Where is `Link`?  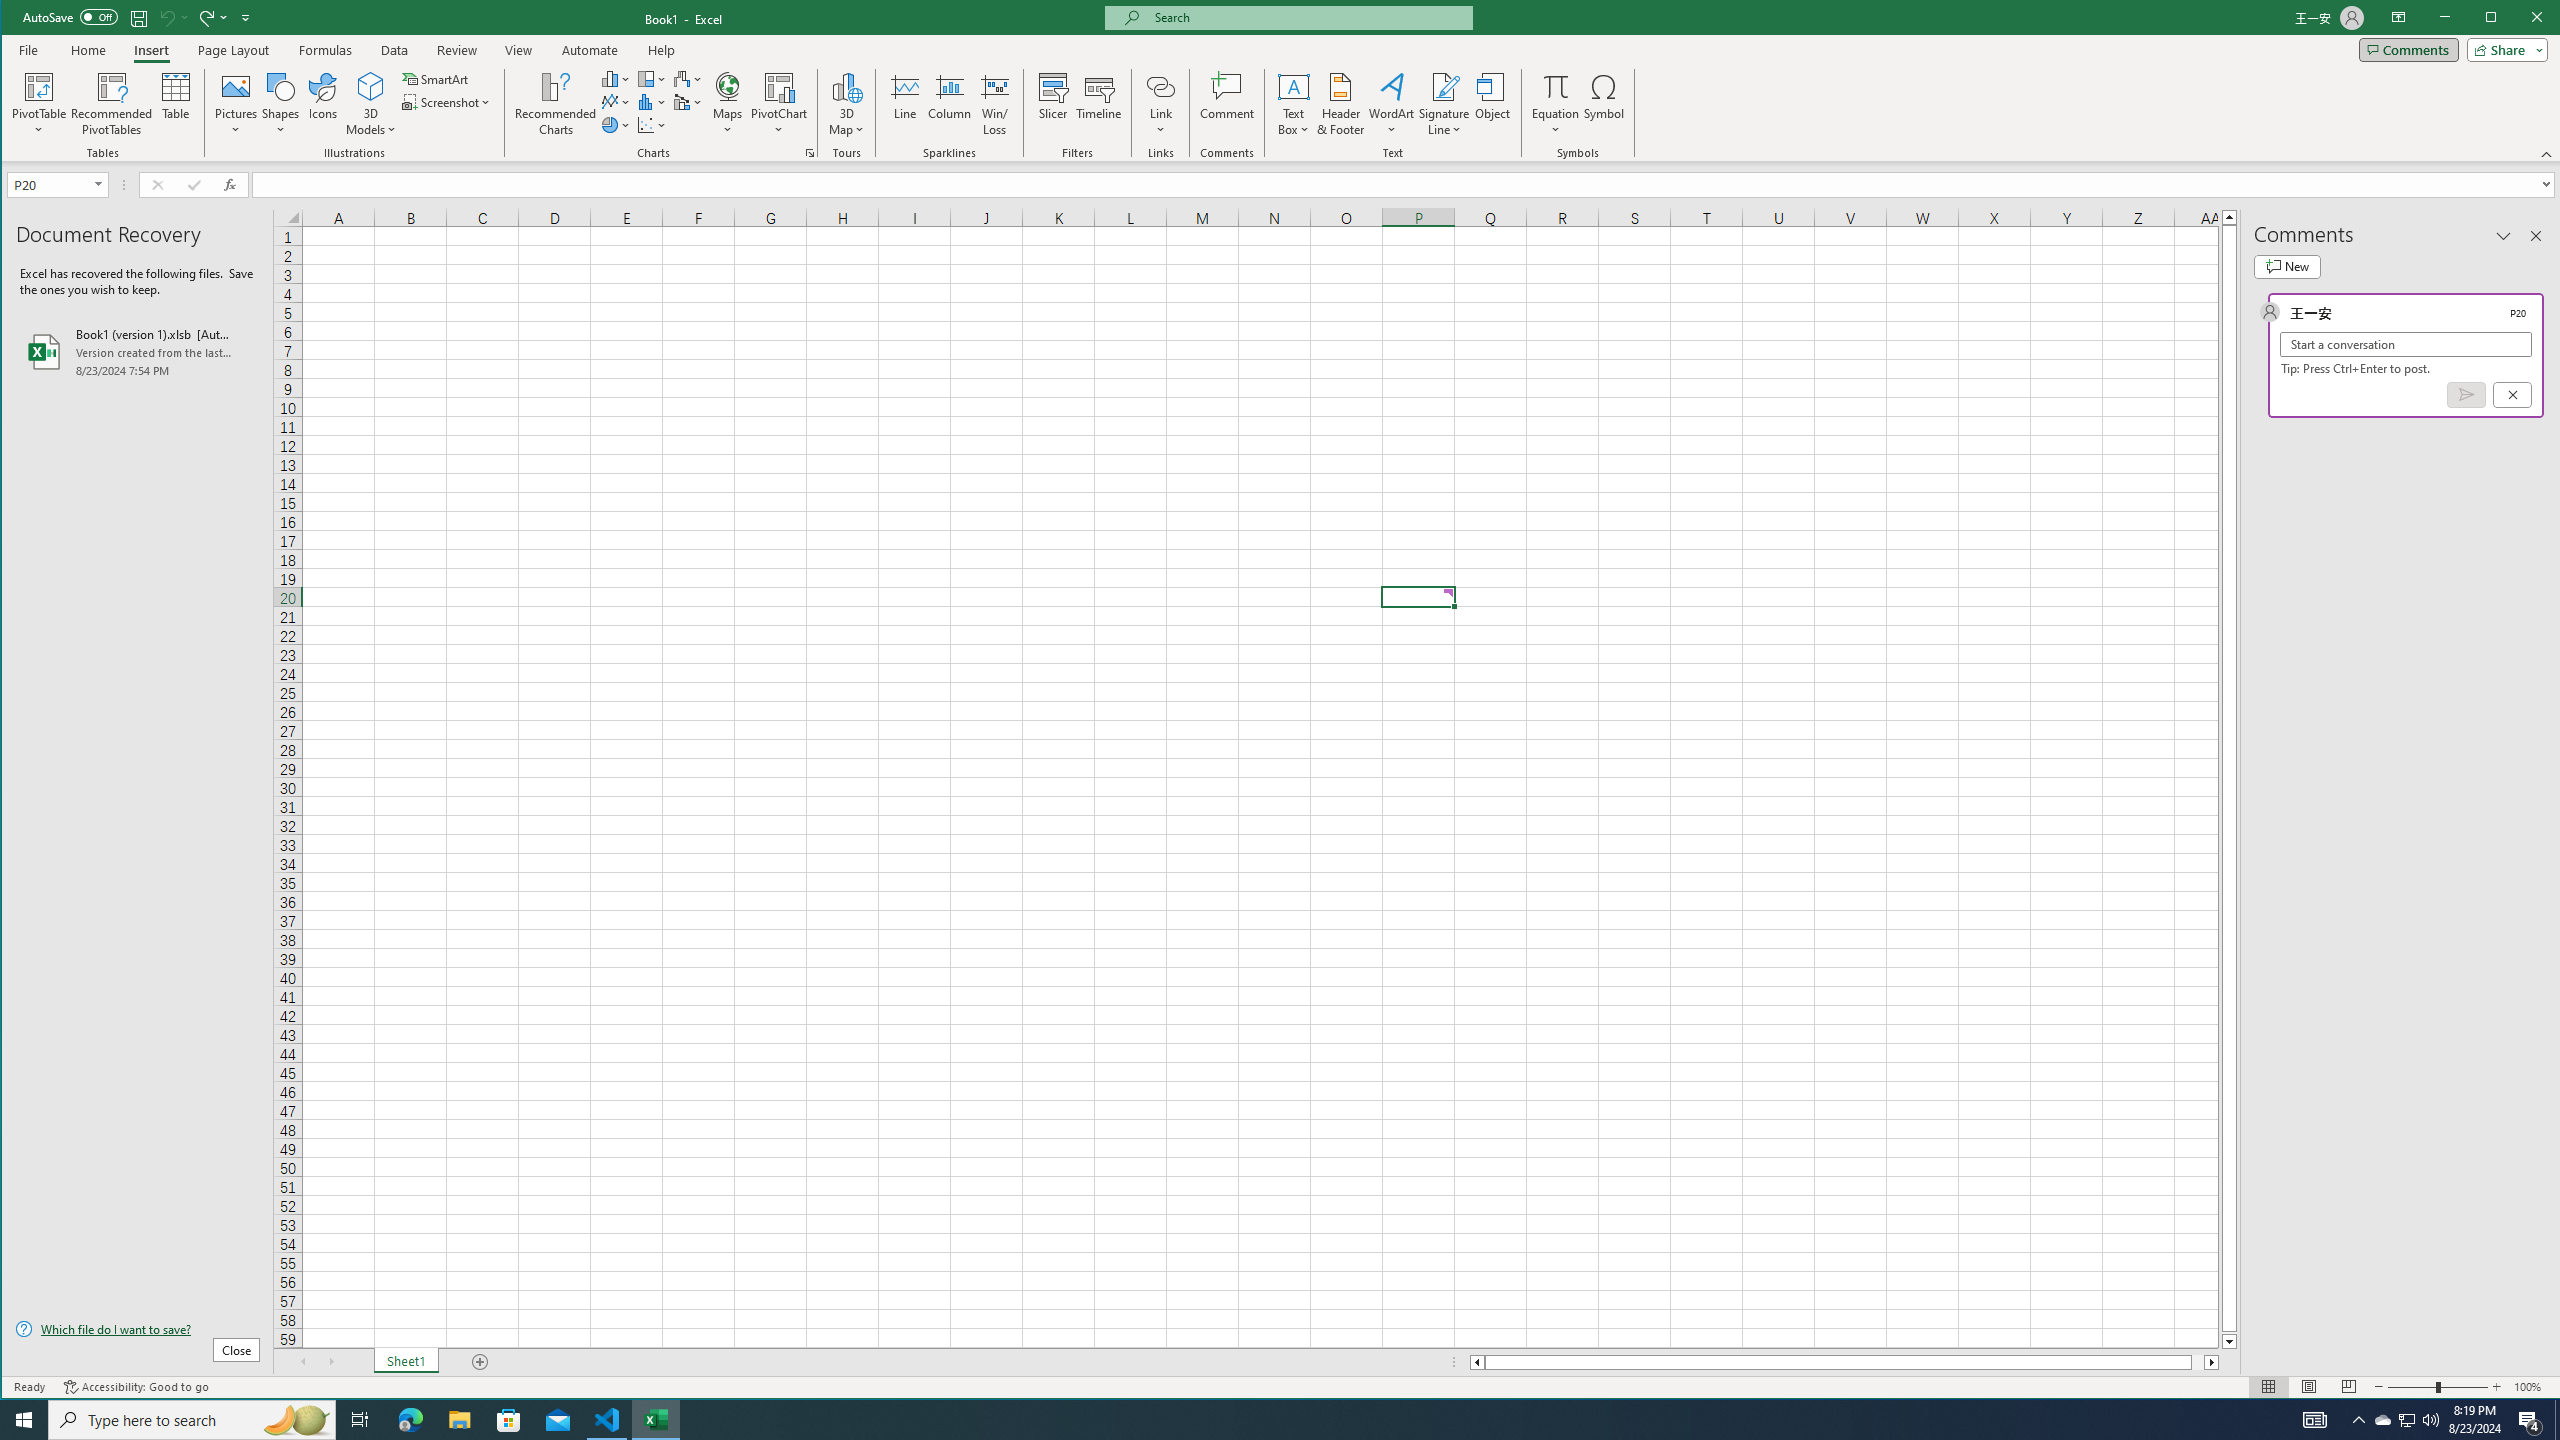 Link is located at coordinates (1160, 86).